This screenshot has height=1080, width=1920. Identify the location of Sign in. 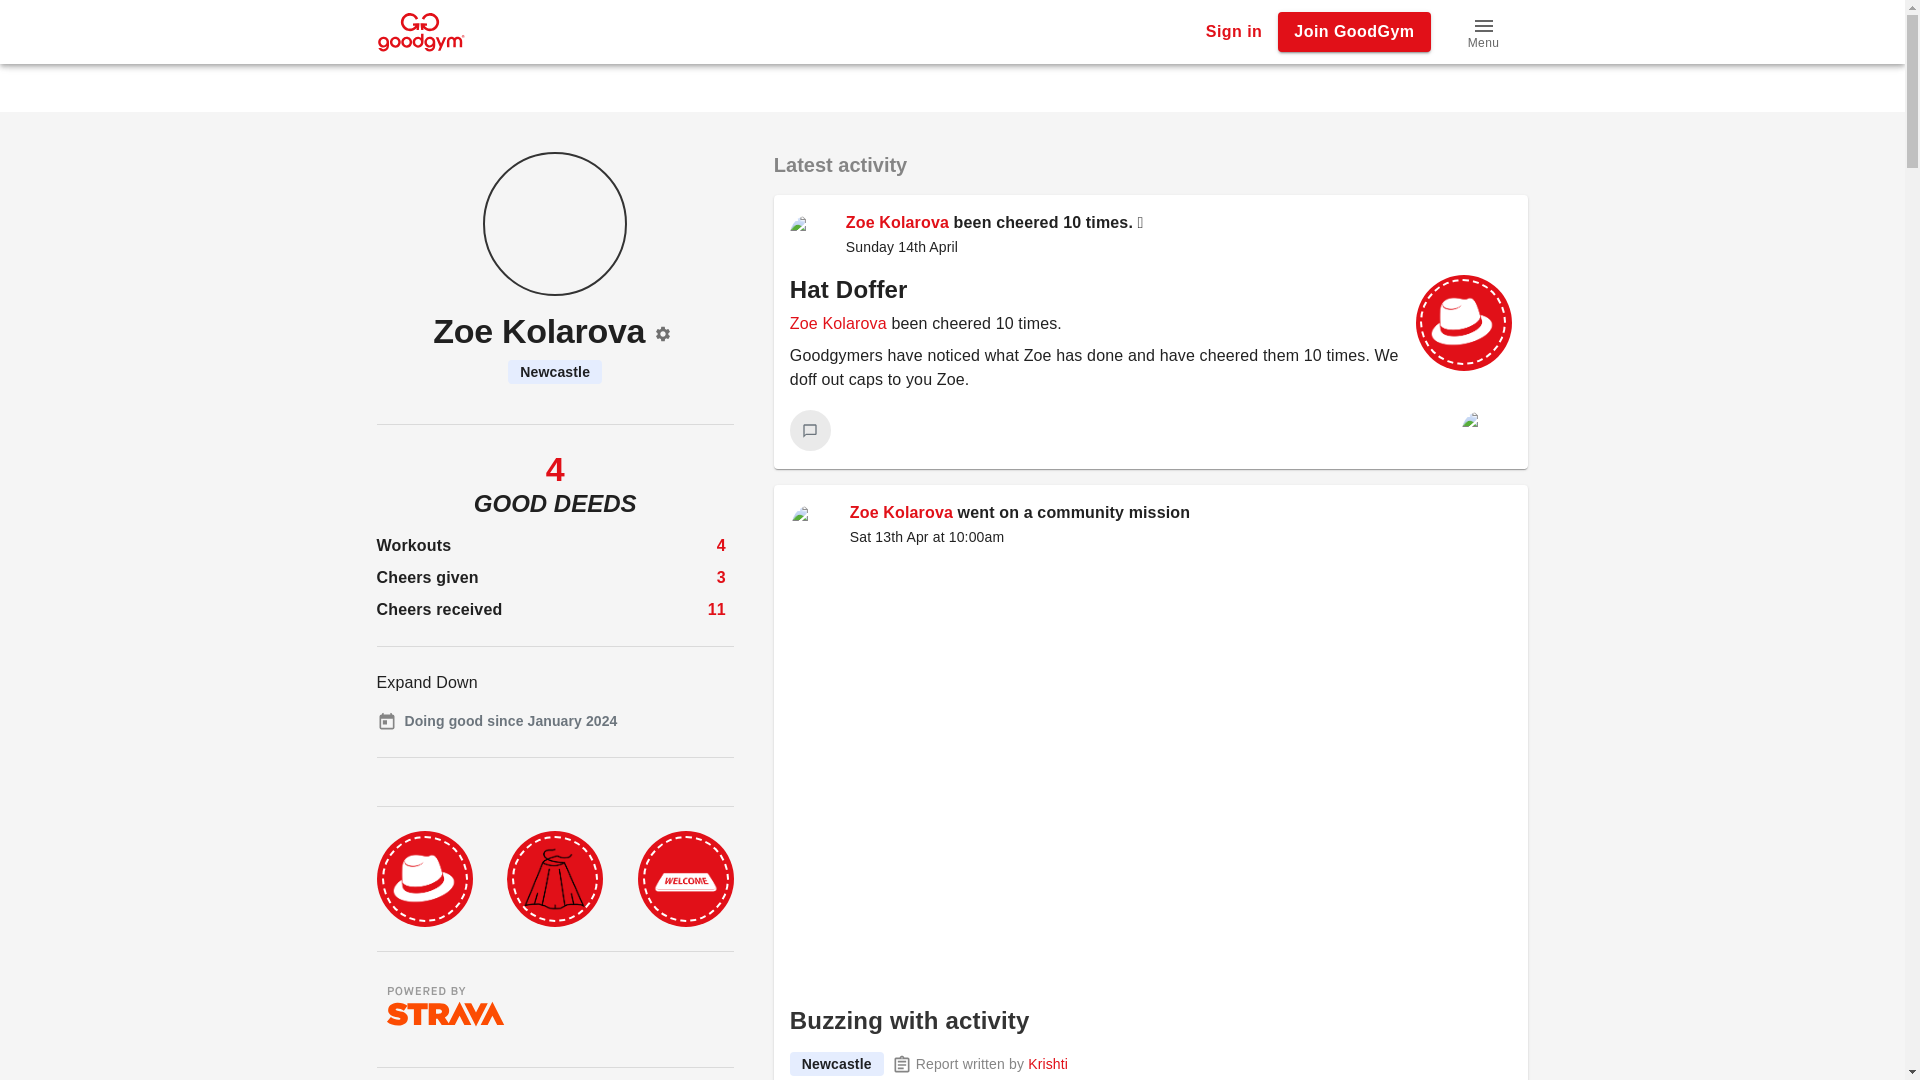
(1234, 31).